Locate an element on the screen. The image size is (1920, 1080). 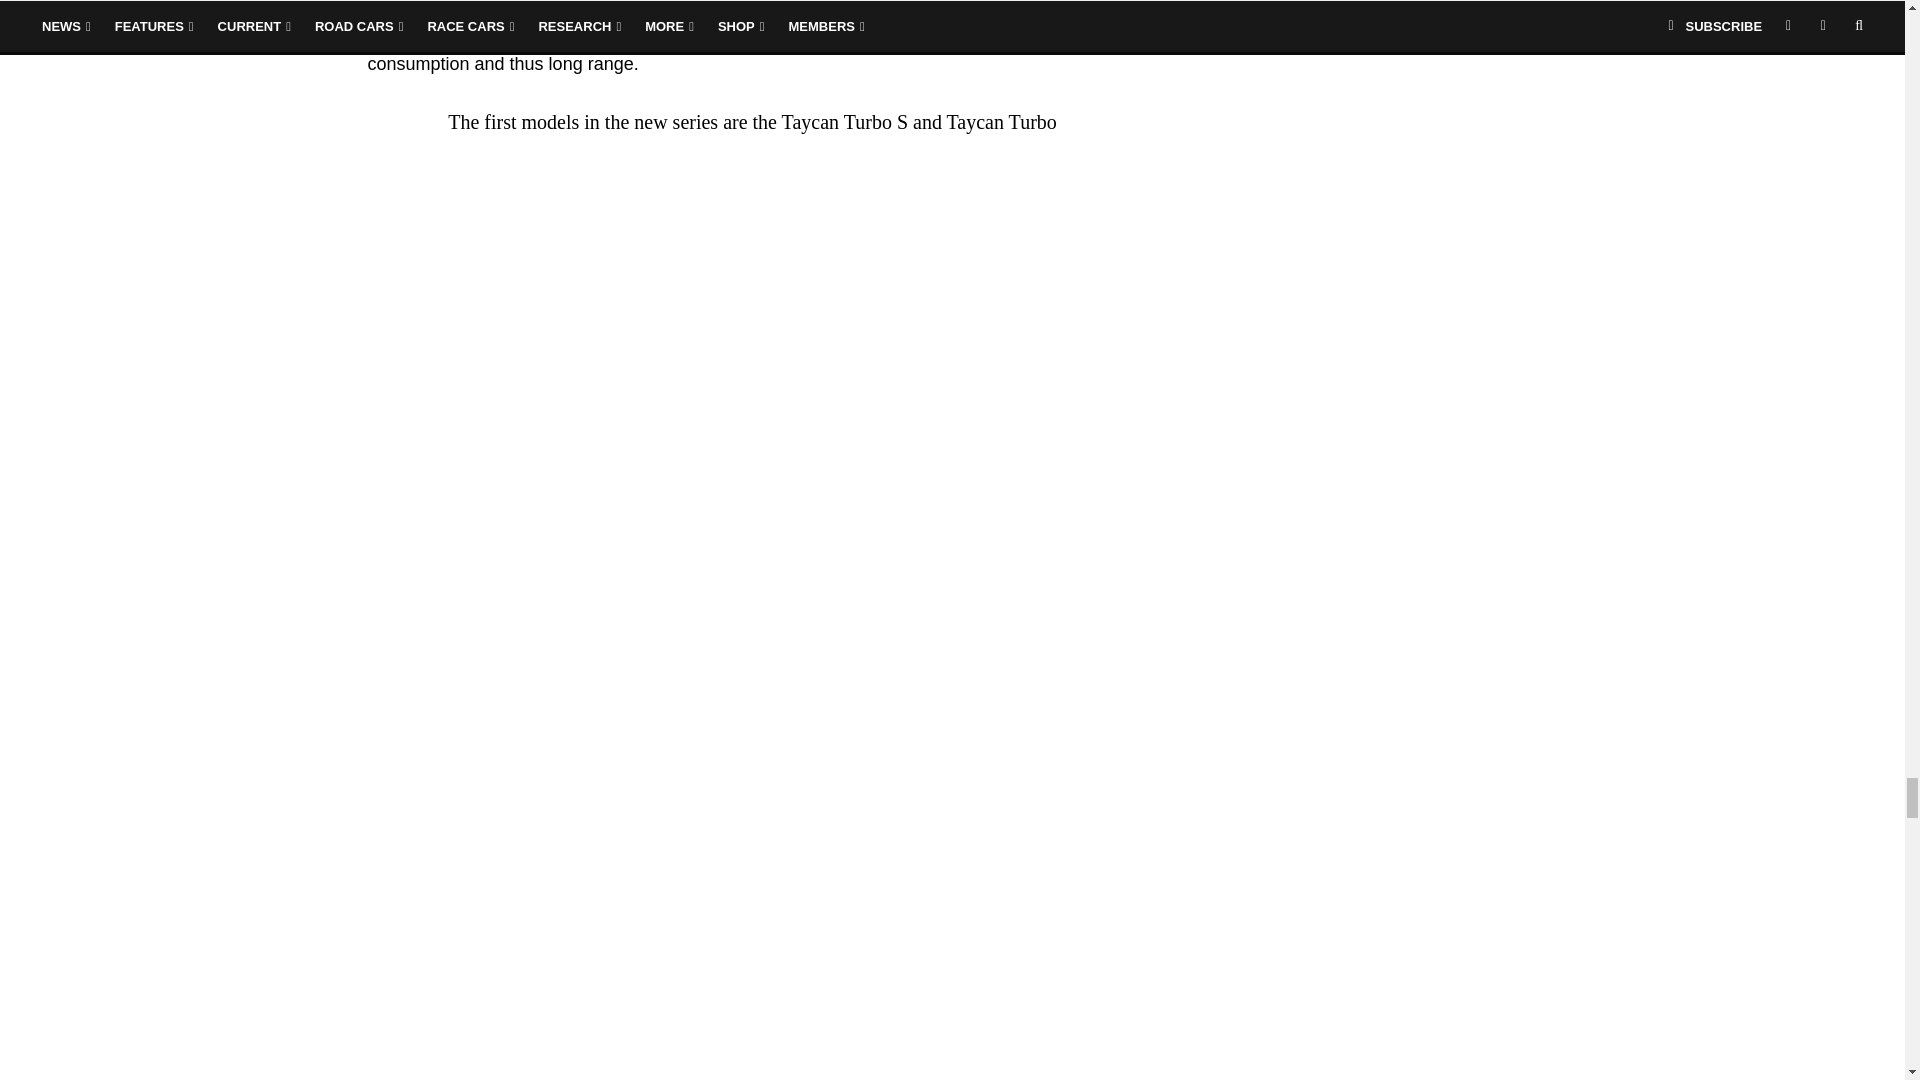
Taycan Turbo S, 2019, Porsche AG is located at coordinates (518, 468).